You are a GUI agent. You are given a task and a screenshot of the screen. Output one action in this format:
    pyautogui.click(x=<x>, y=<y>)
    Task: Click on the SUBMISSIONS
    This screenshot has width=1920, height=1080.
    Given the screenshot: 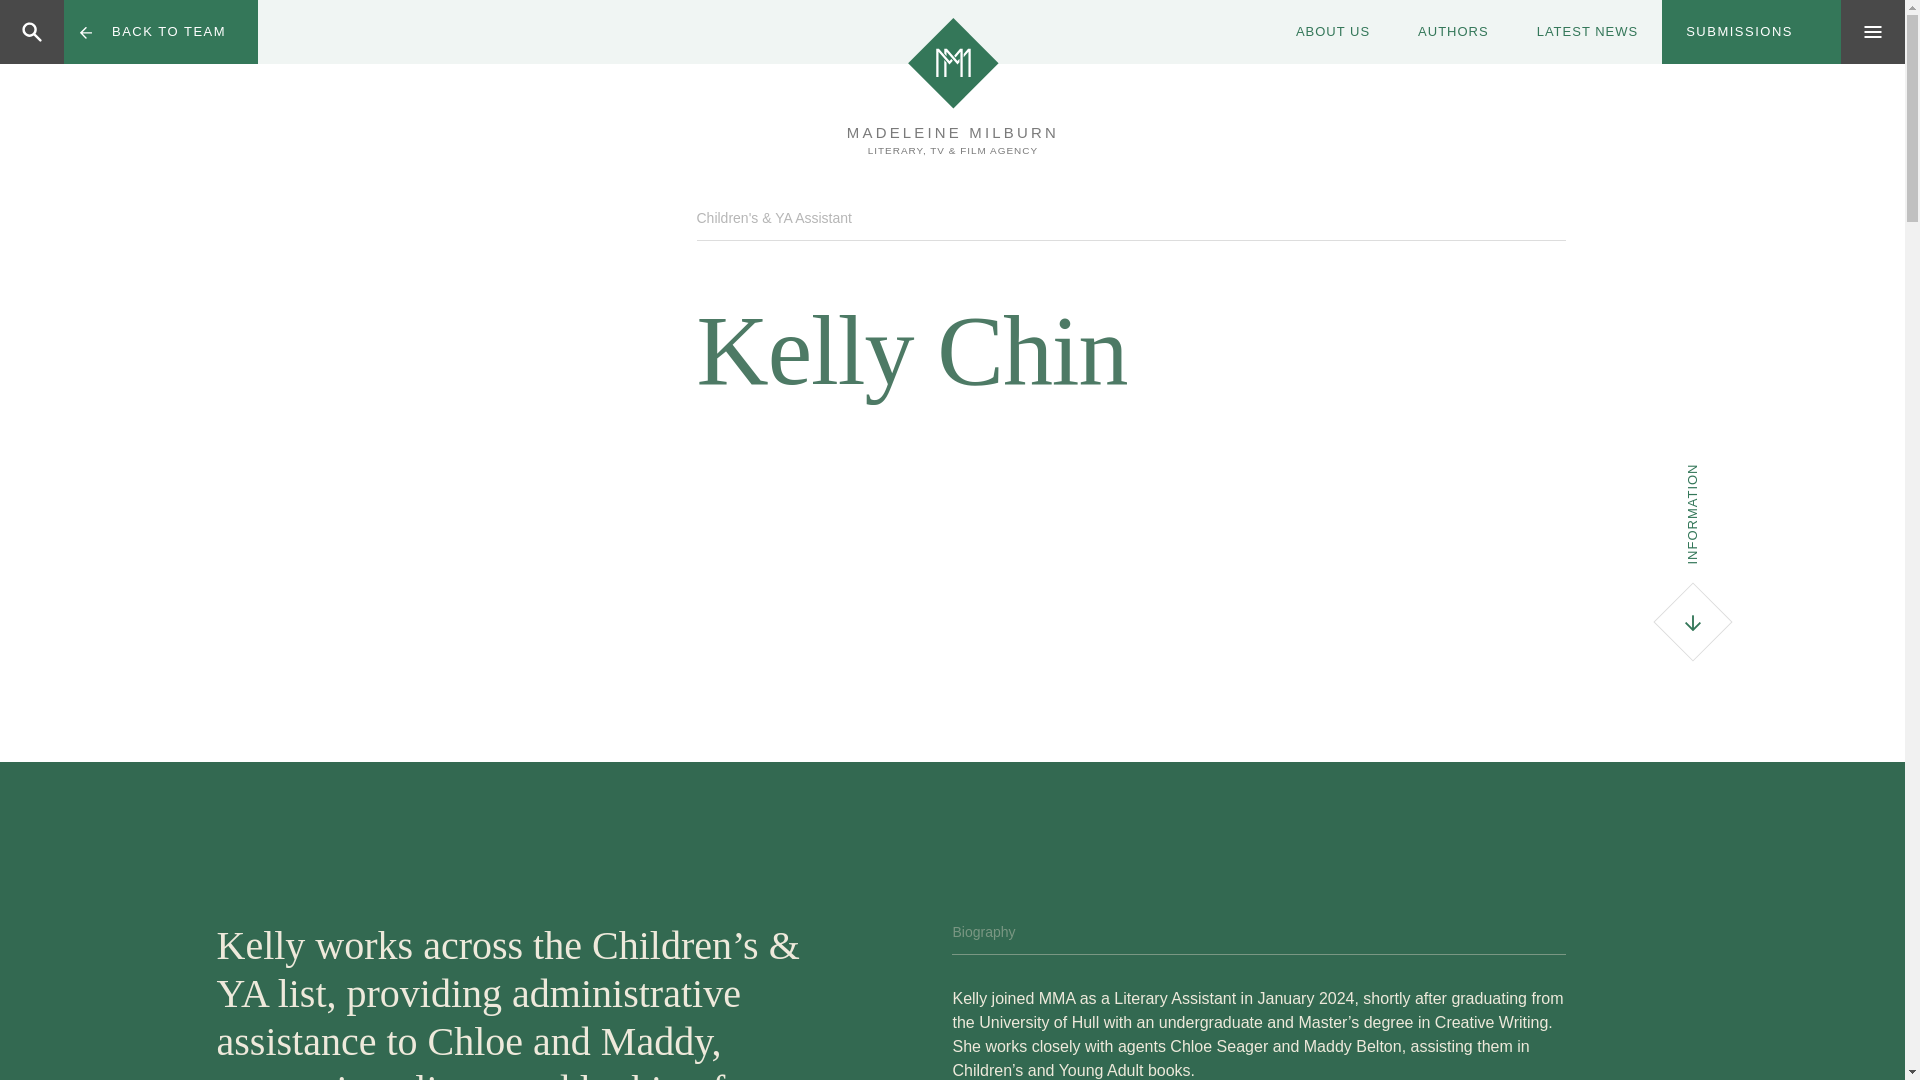 What is the action you would take?
    pyautogui.click(x=1752, y=32)
    